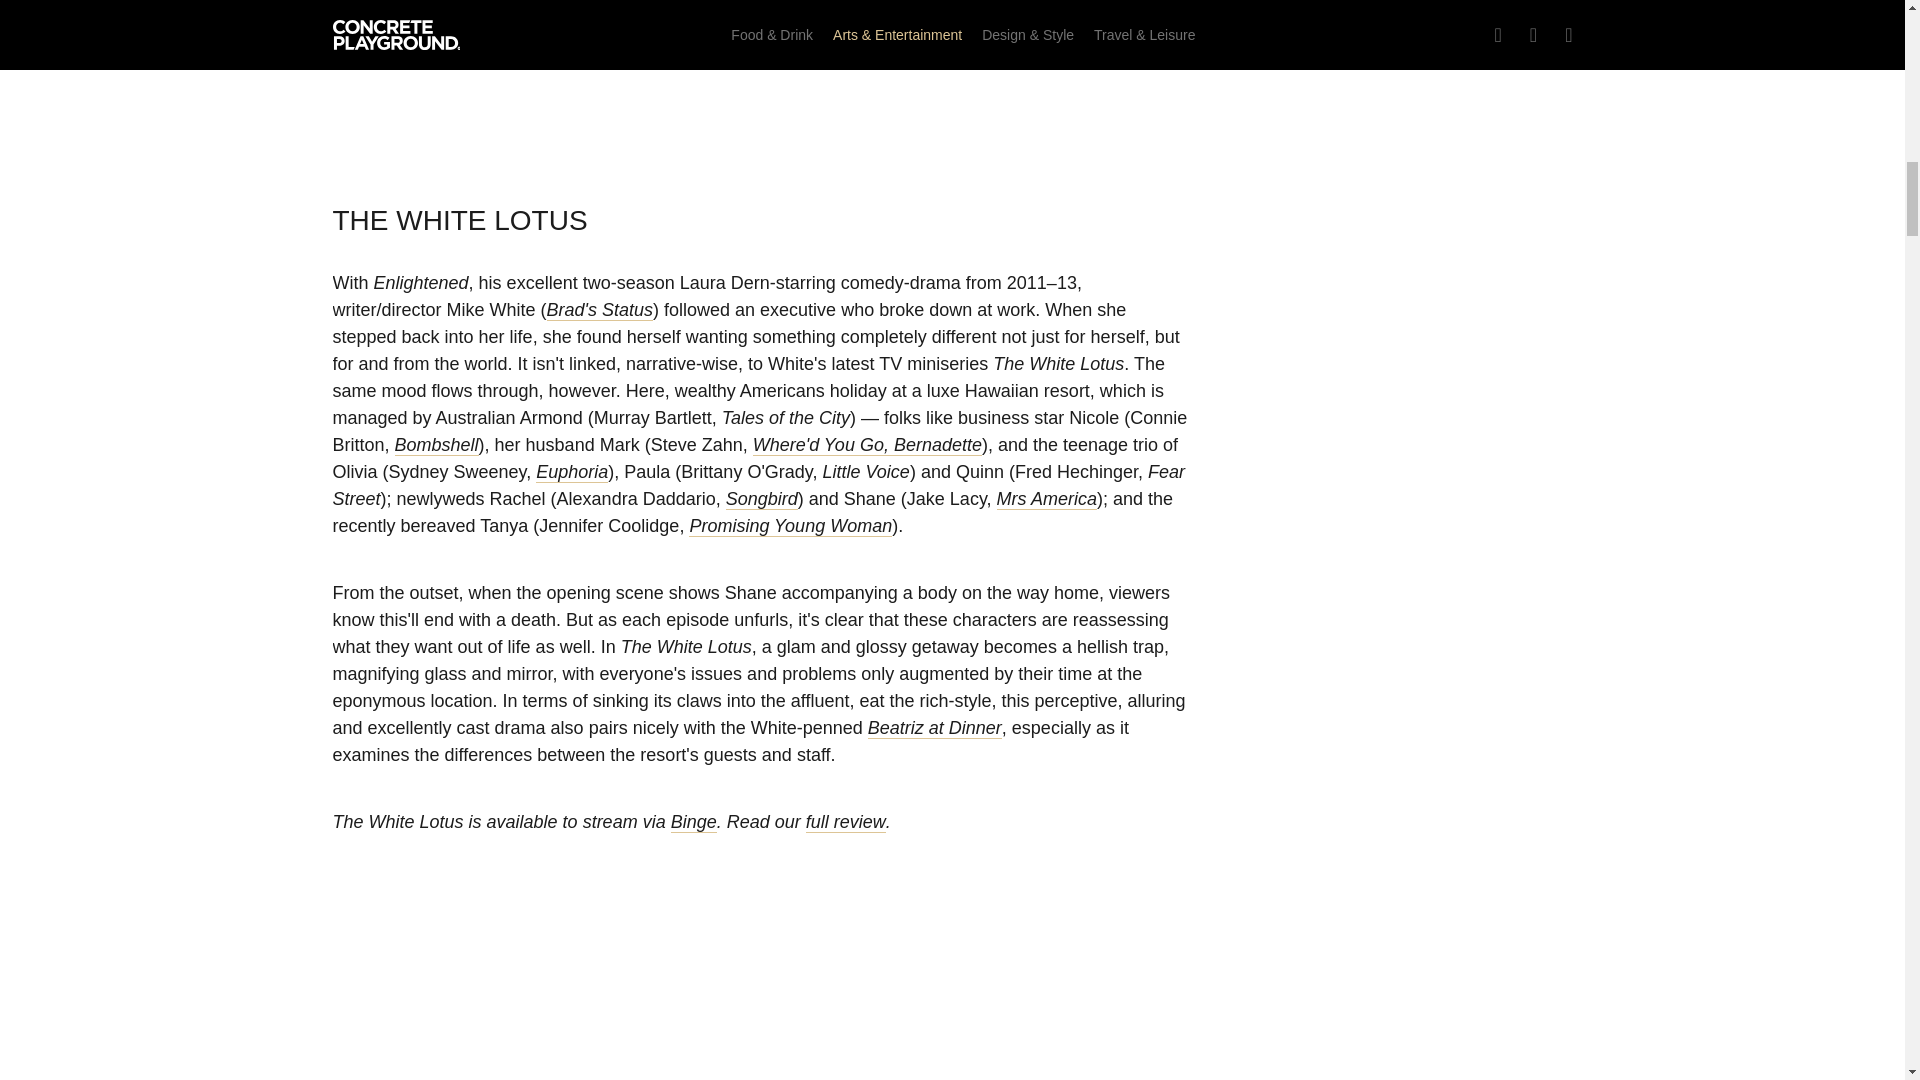  What do you see at coordinates (762, 76) in the screenshot?
I see `YouTube video player` at bounding box center [762, 76].